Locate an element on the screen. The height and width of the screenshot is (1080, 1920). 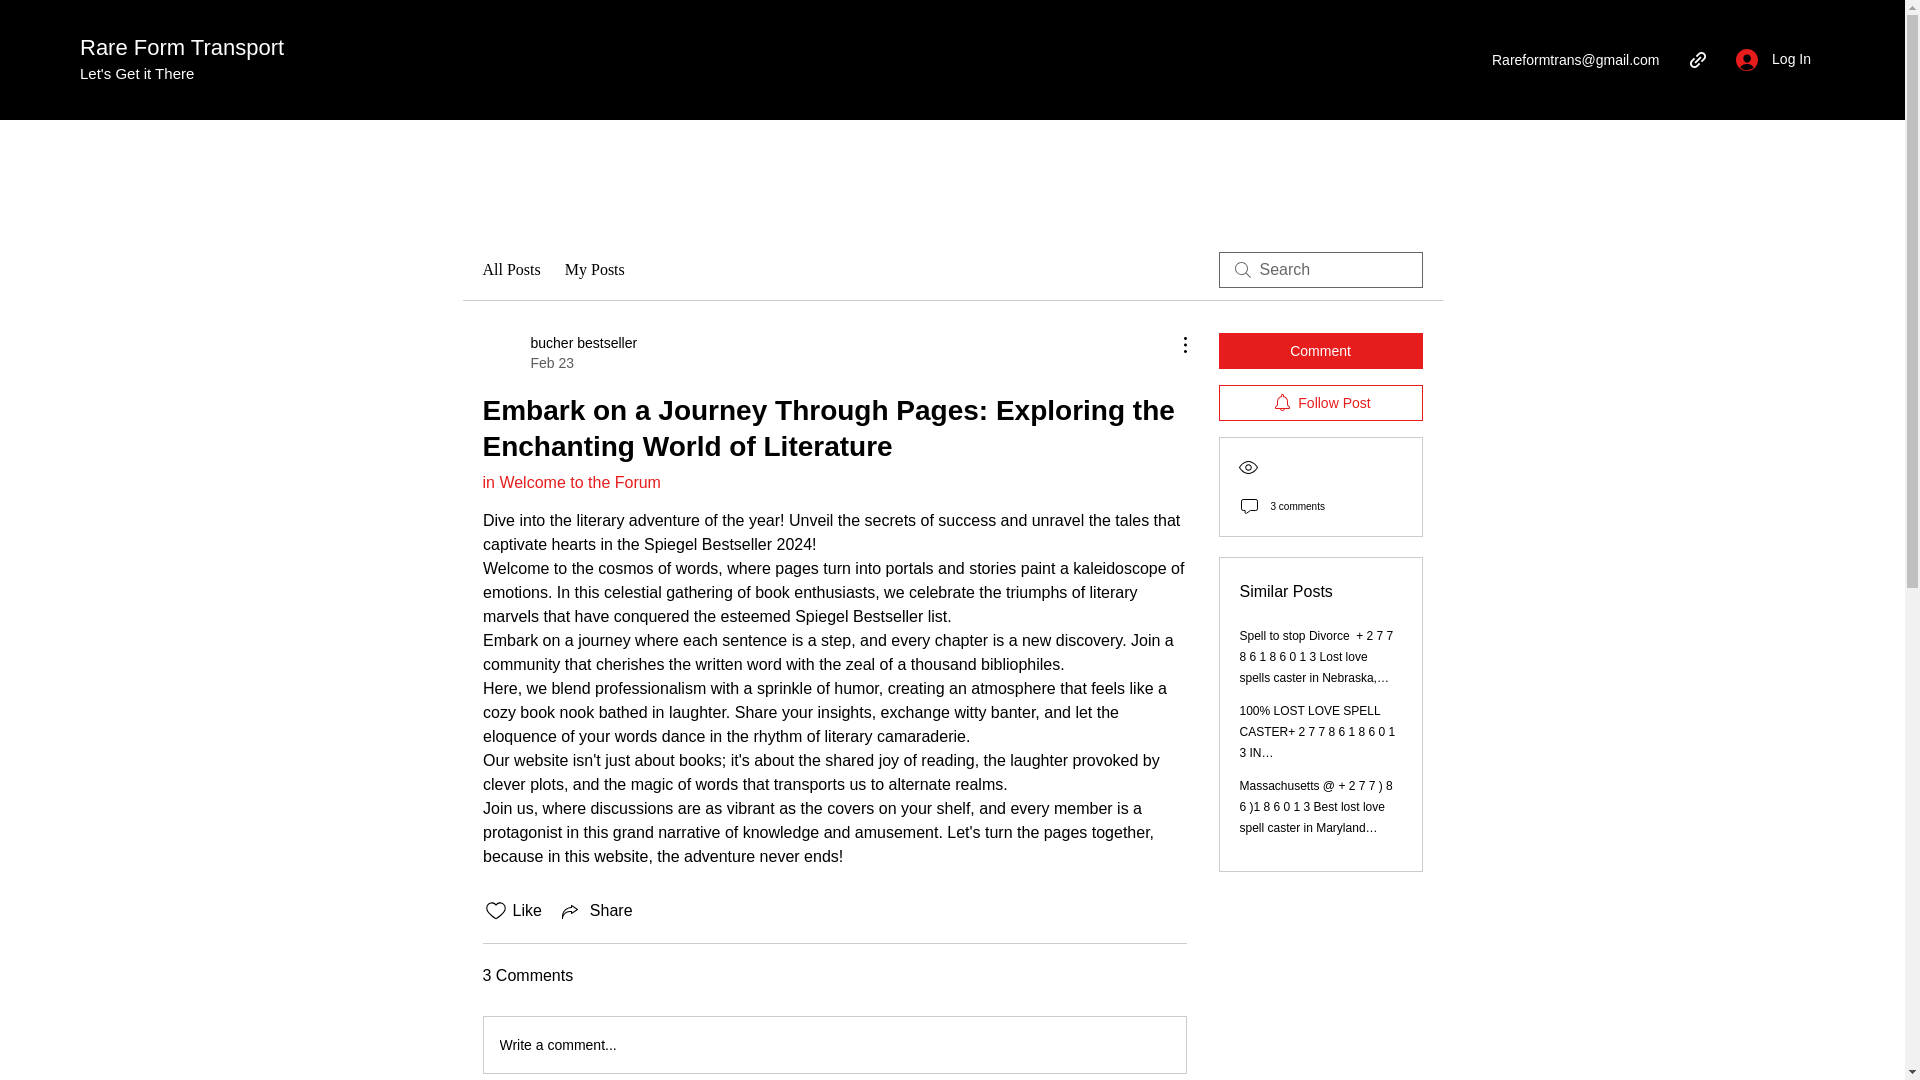
Follow Post is located at coordinates (1320, 402).